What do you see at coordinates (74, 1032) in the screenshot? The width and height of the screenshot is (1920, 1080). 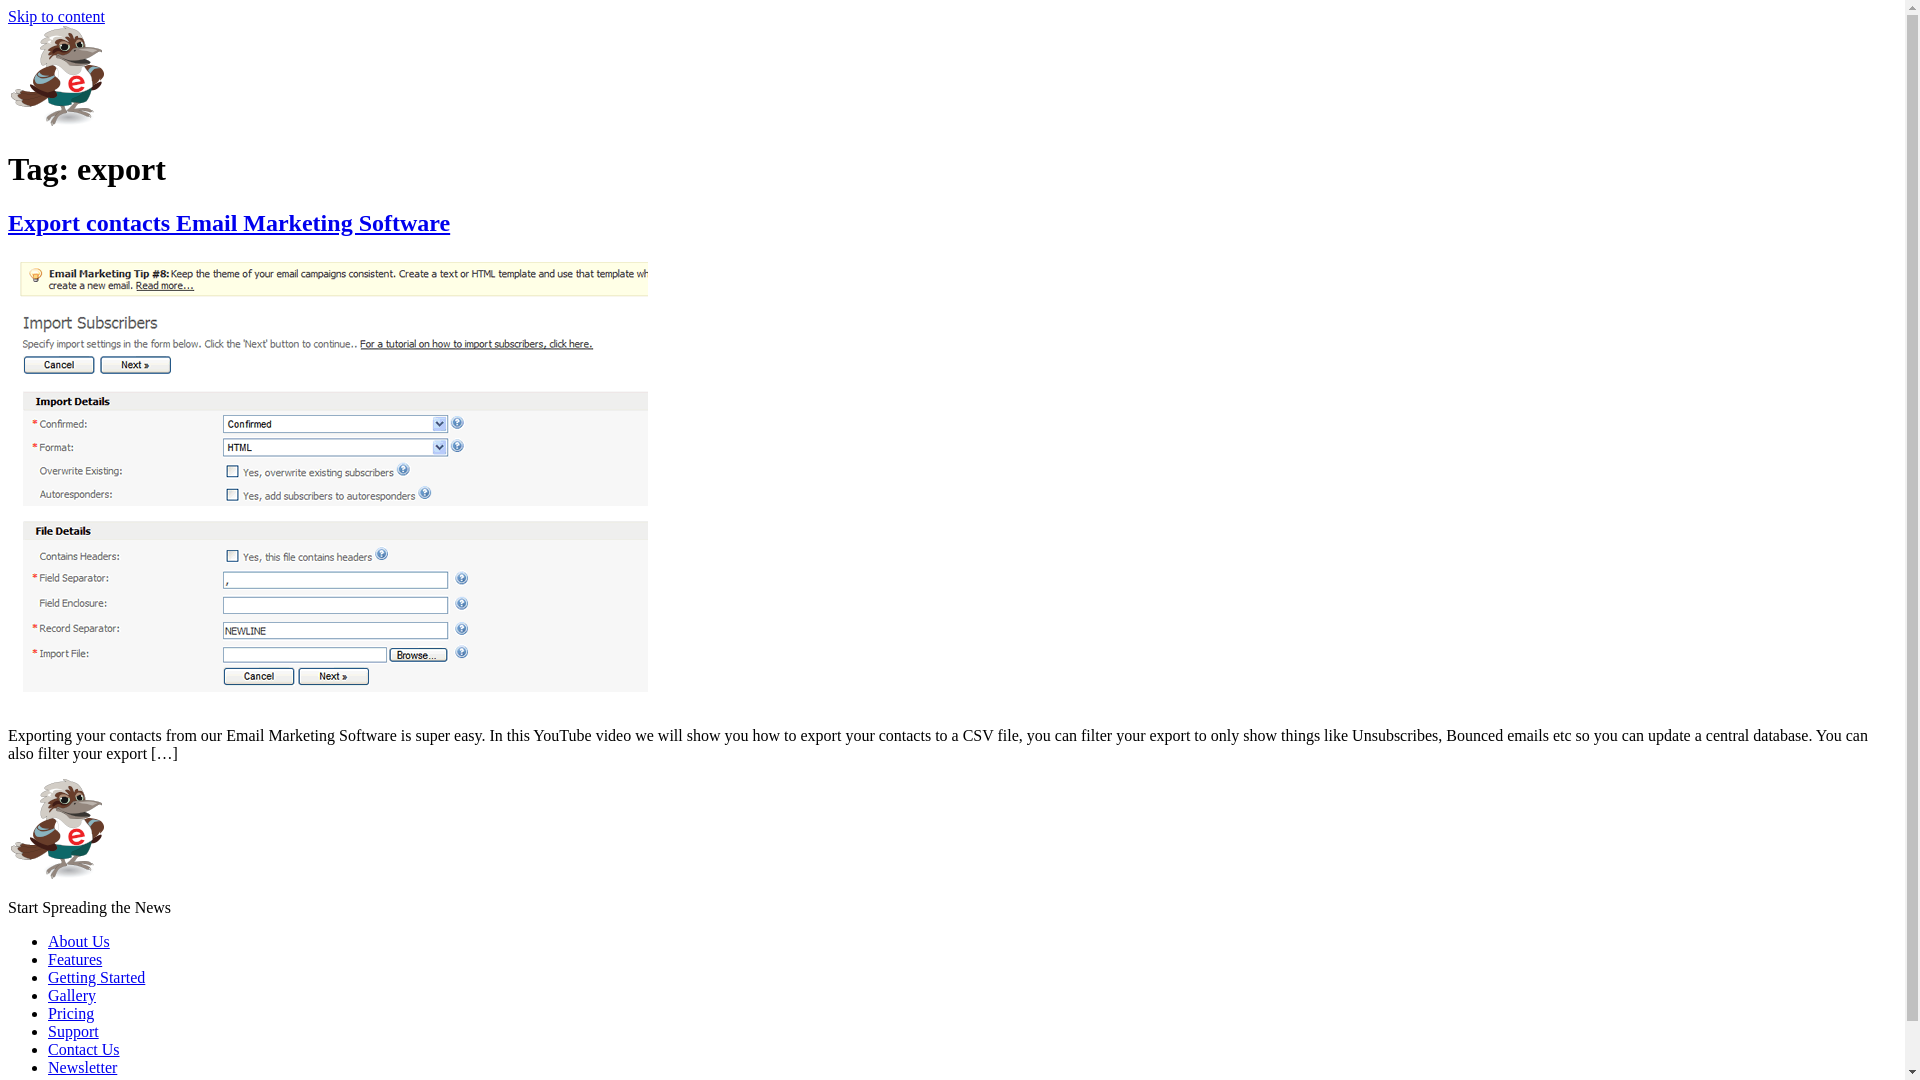 I see `Support` at bounding box center [74, 1032].